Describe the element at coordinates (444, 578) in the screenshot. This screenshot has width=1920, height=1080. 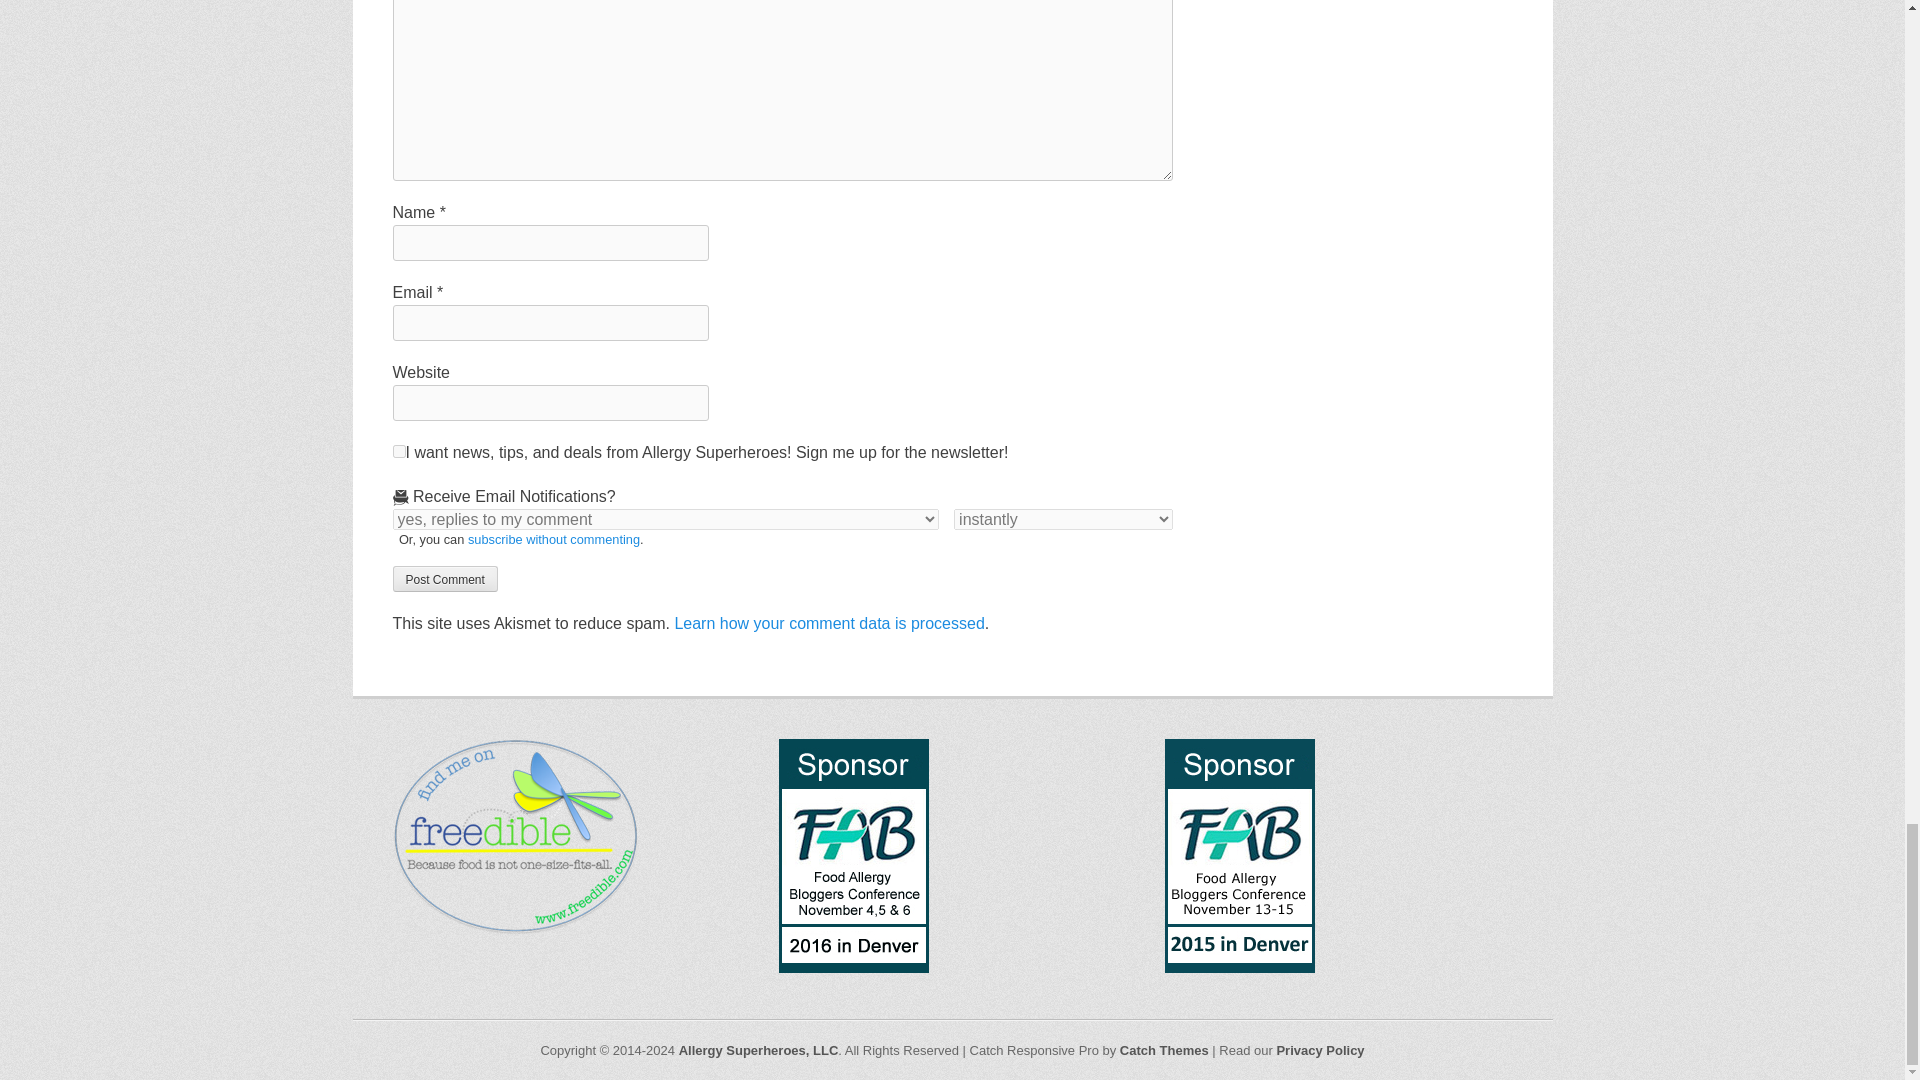
I see `Post Comment` at that location.